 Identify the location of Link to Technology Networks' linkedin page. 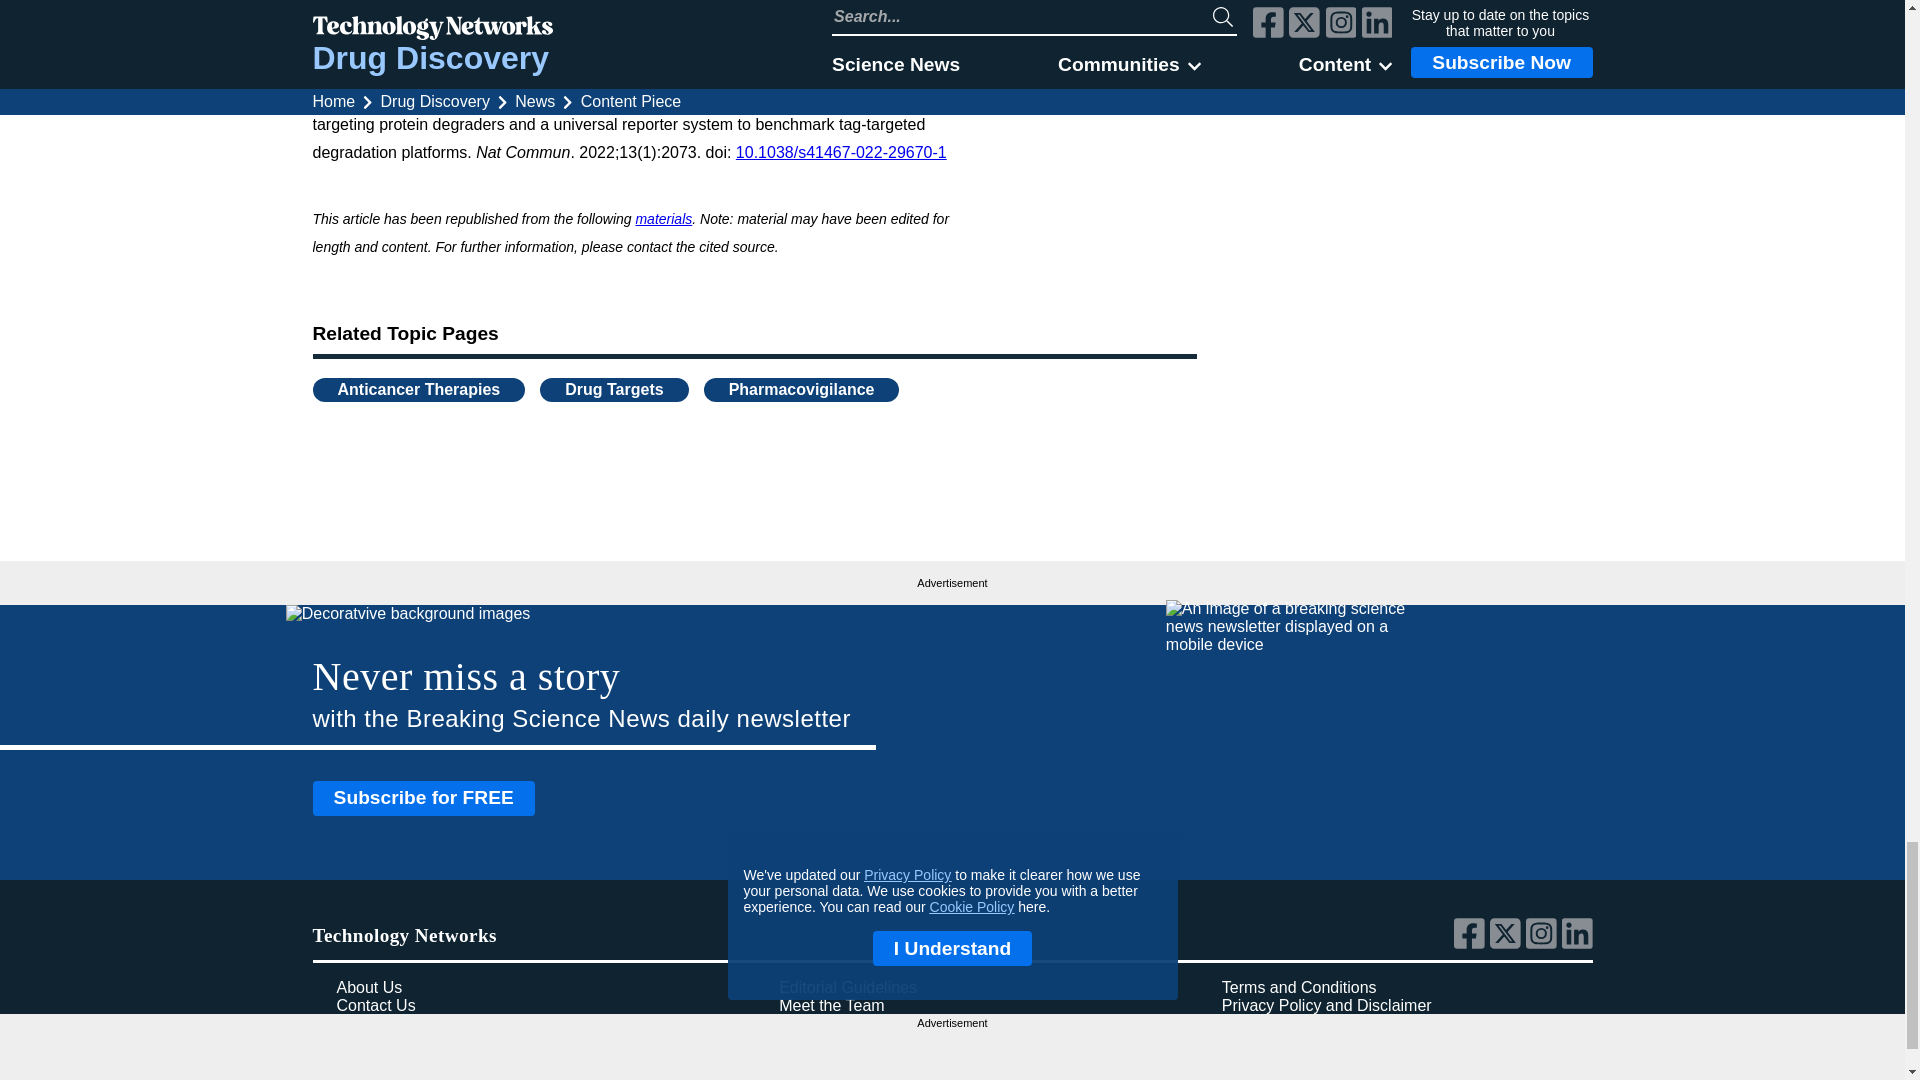
(1578, 944).